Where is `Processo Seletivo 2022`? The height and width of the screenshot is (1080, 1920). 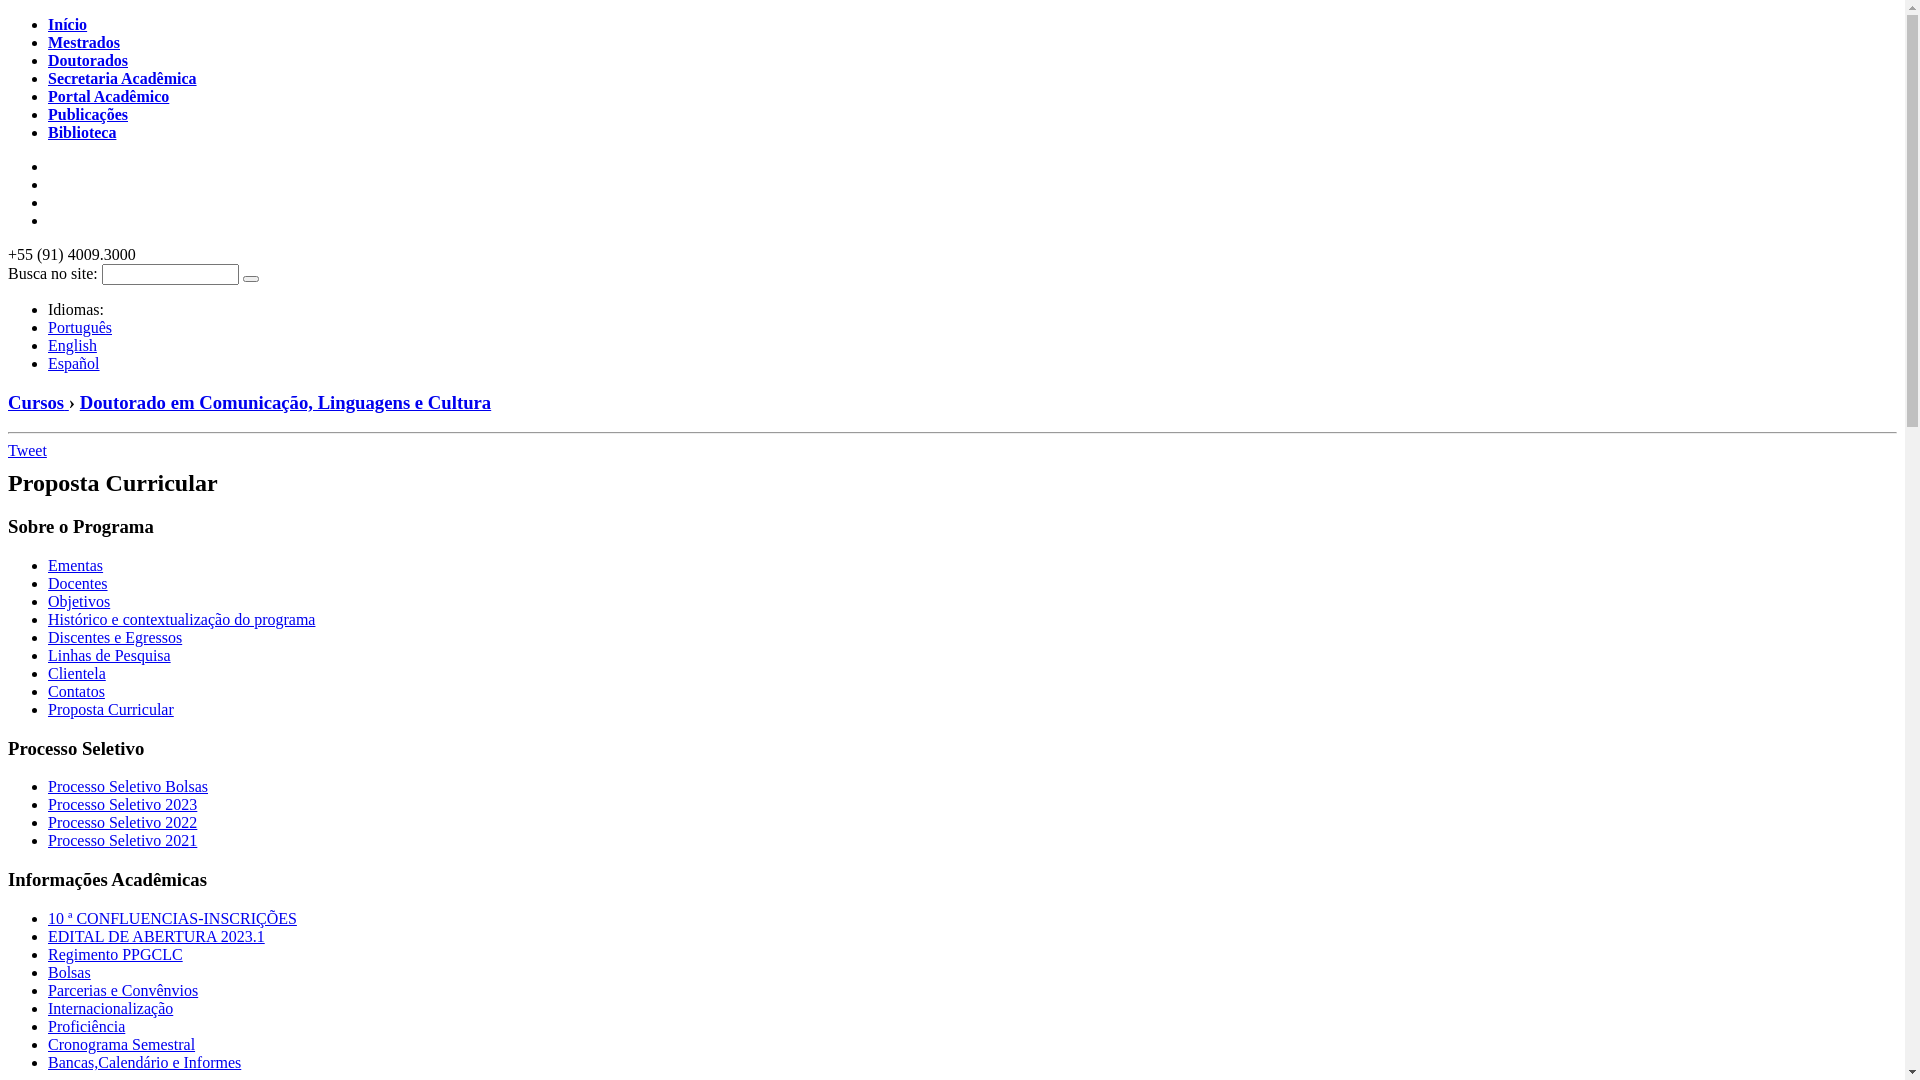
Processo Seletivo 2022 is located at coordinates (122, 822).